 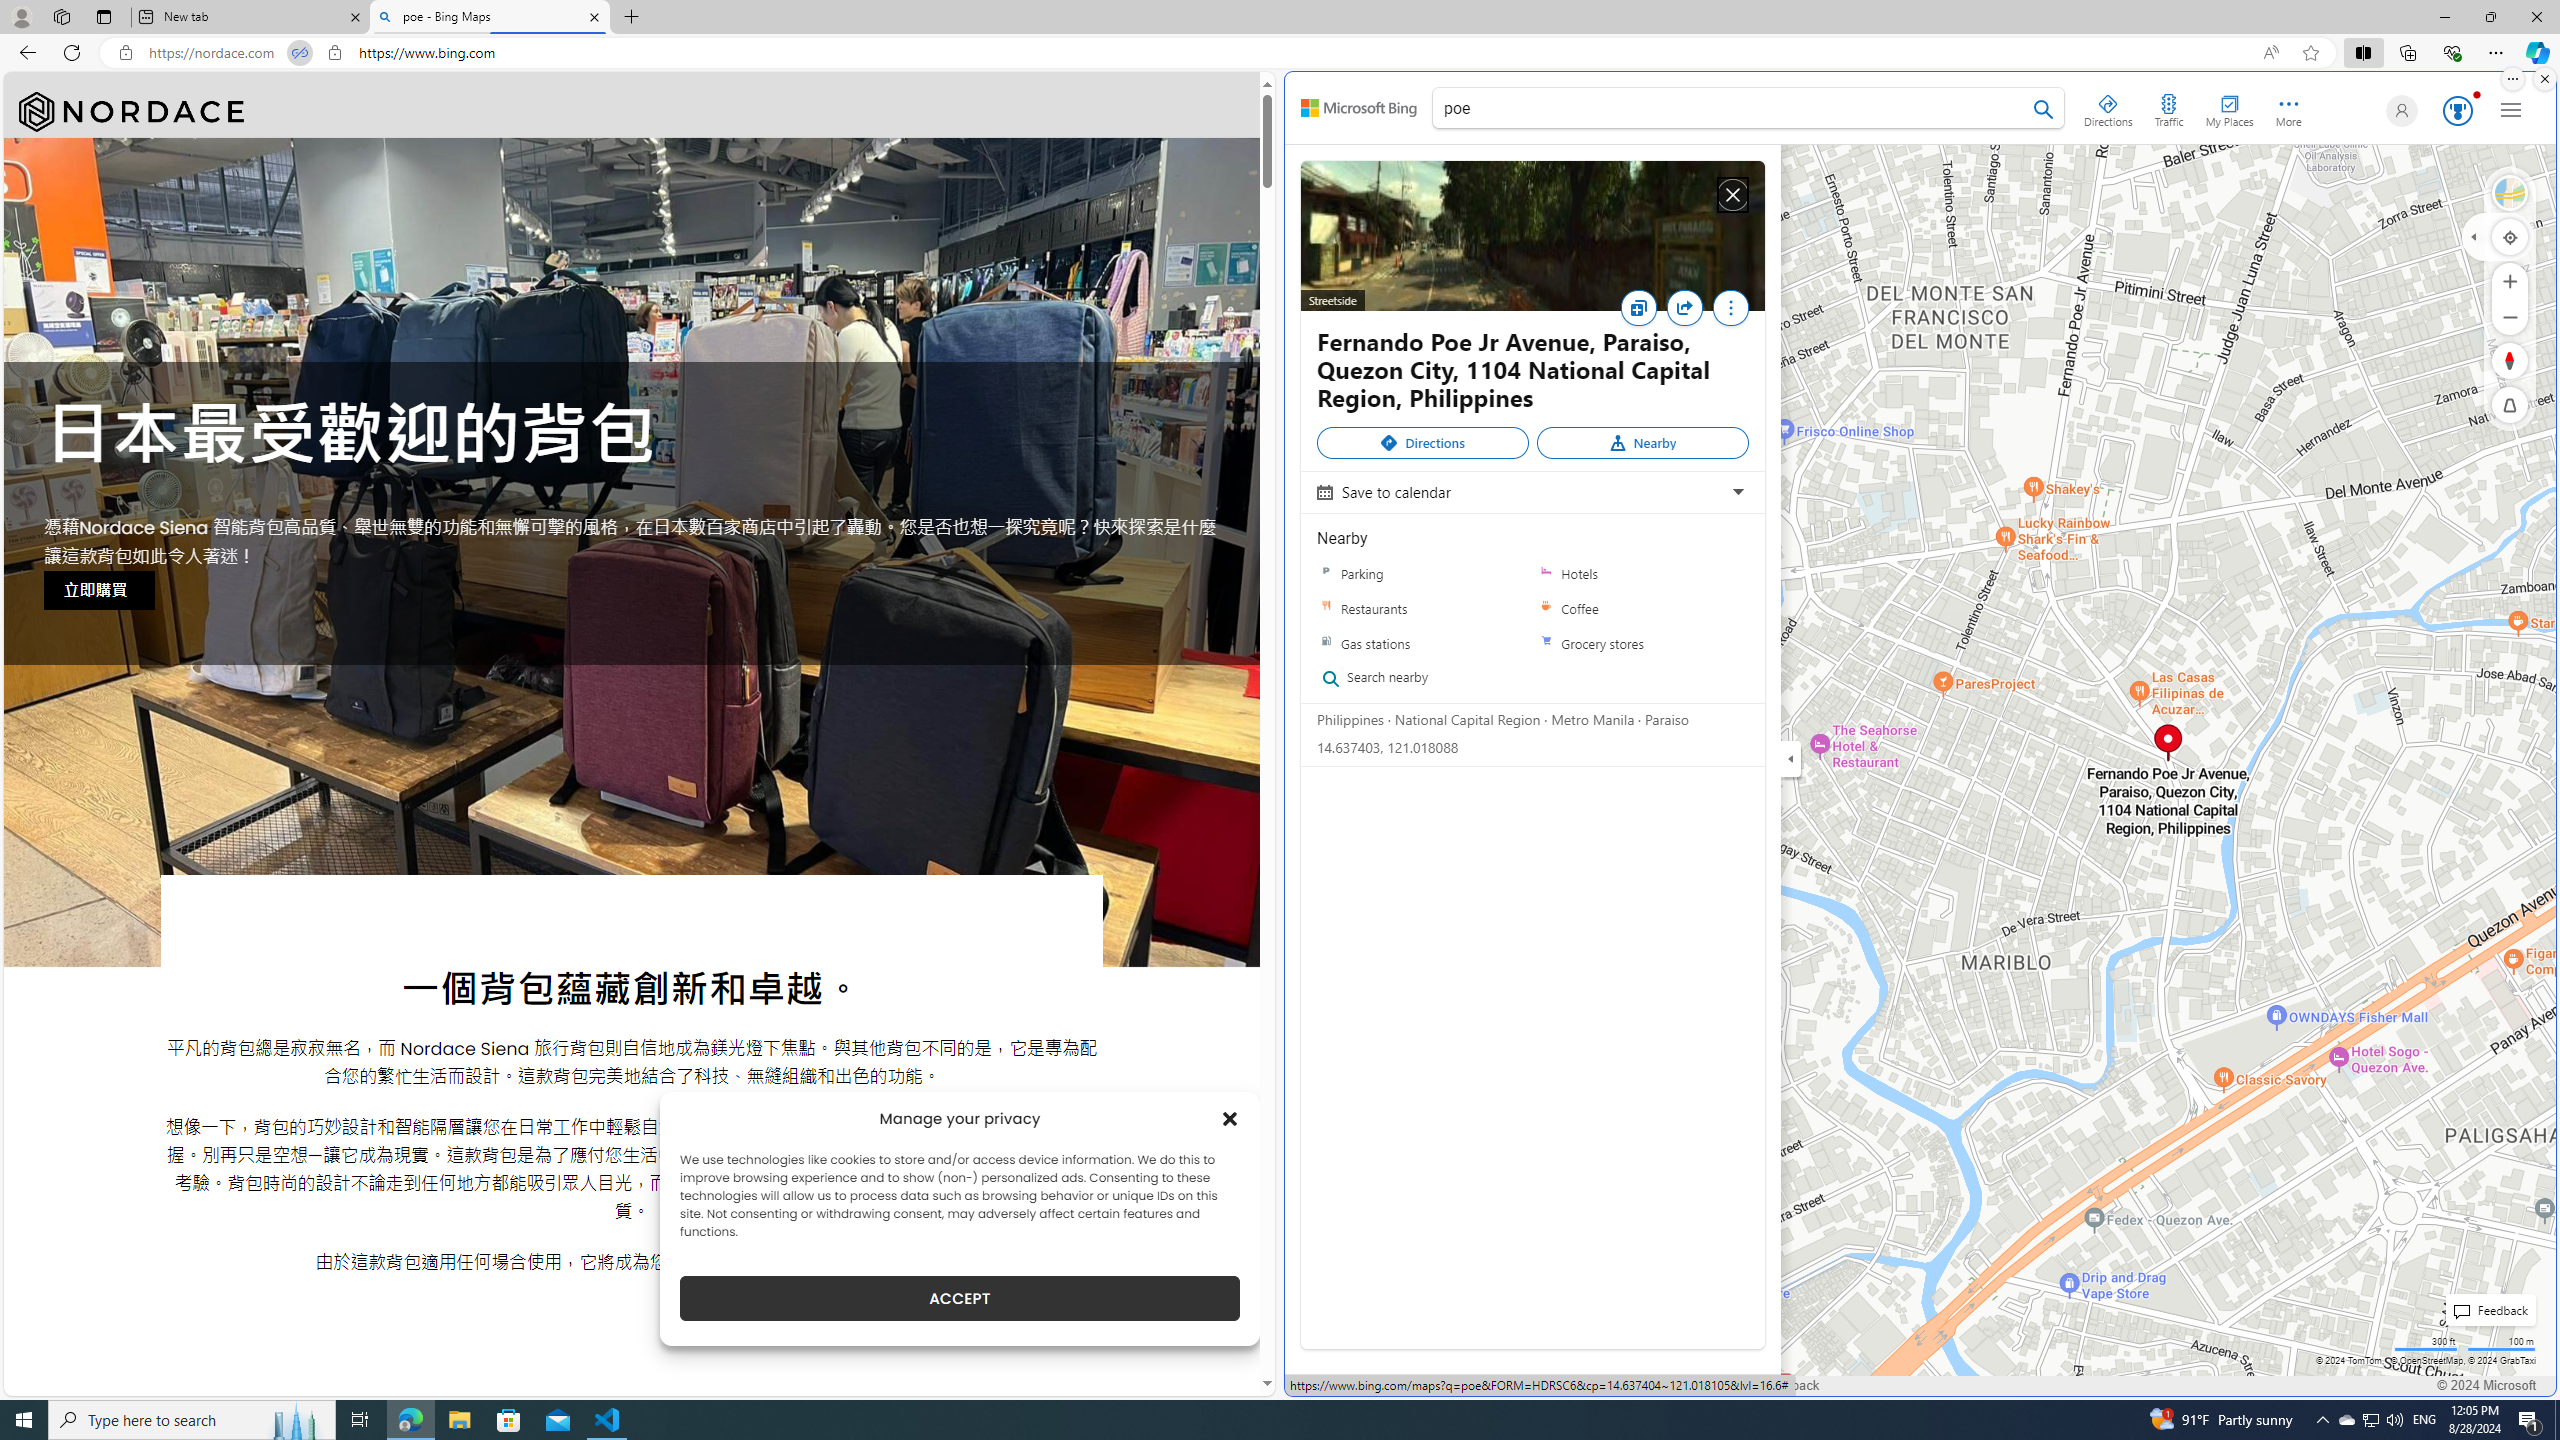 What do you see at coordinates (250, 17) in the screenshot?
I see `New tab` at bounding box center [250, 17].